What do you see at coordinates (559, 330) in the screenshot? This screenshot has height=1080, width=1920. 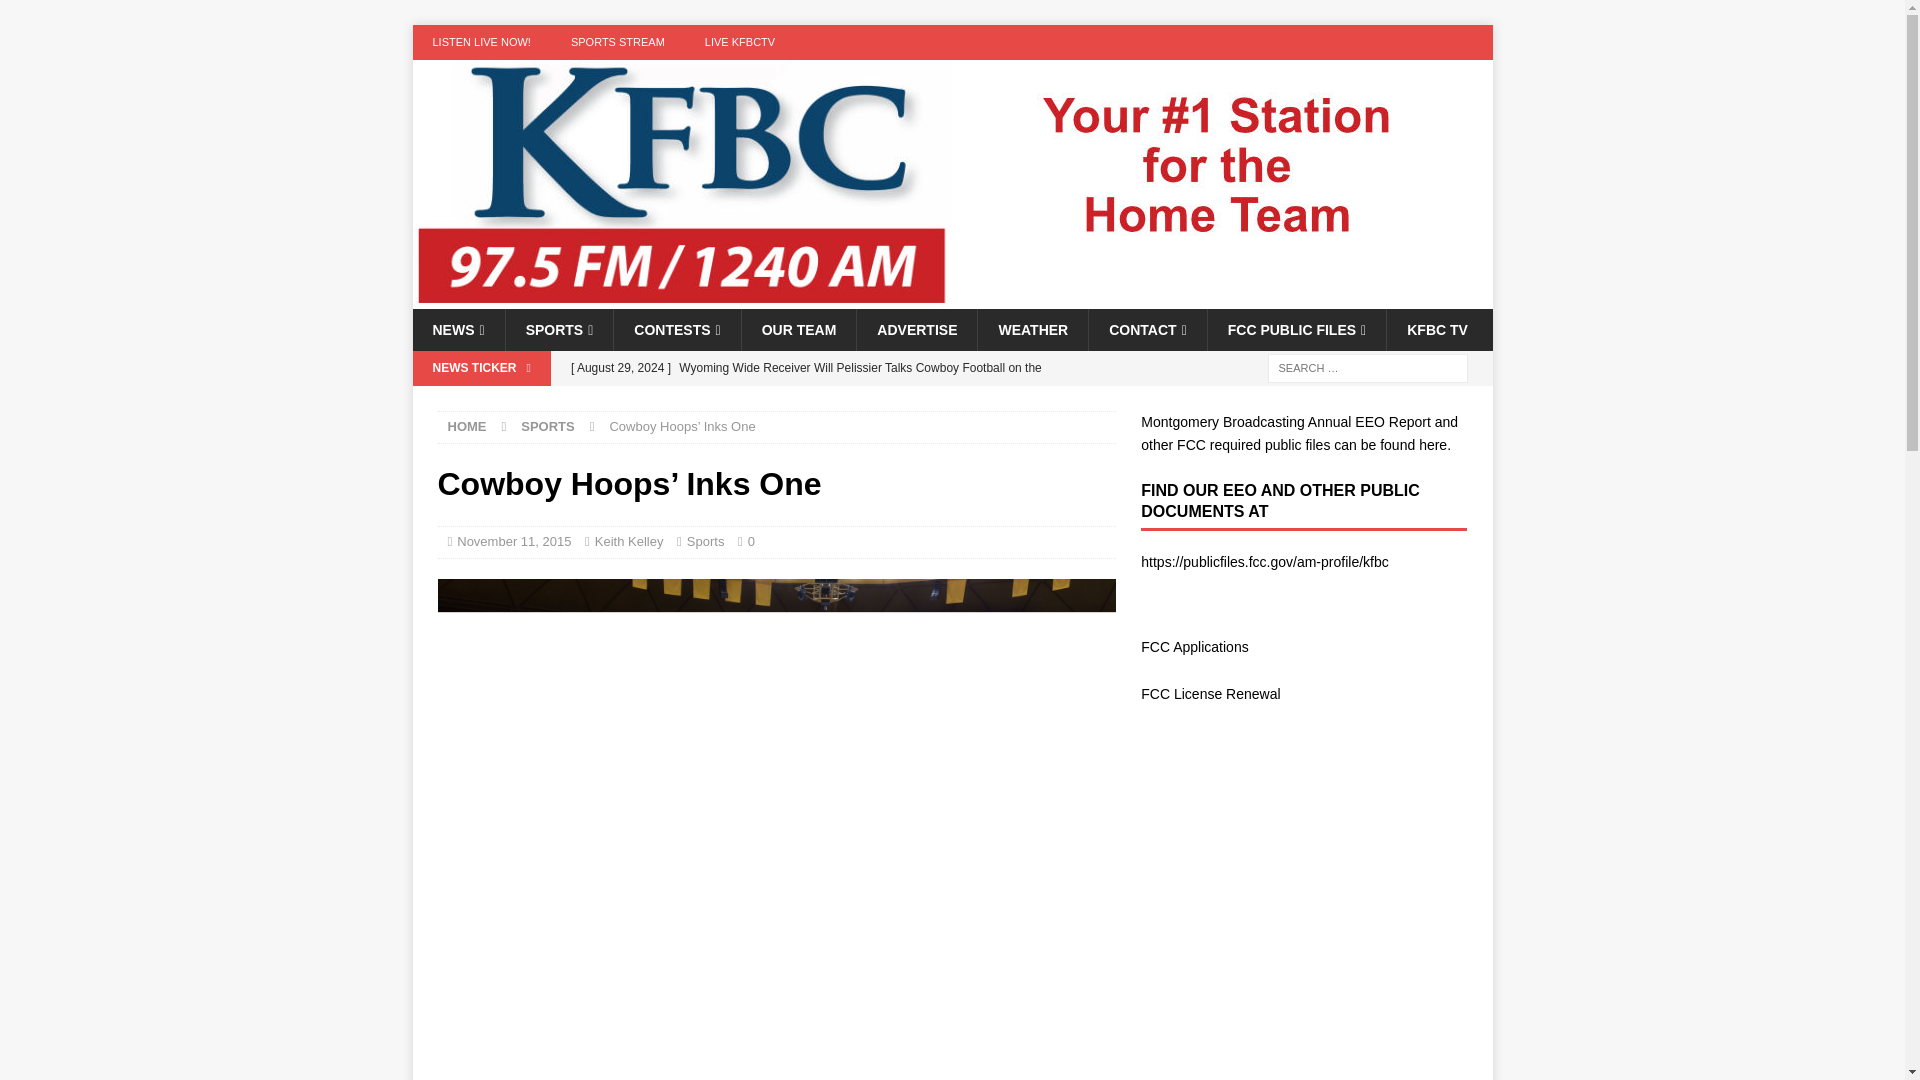 I see `SPORTS` at bounding box center [559, 330].